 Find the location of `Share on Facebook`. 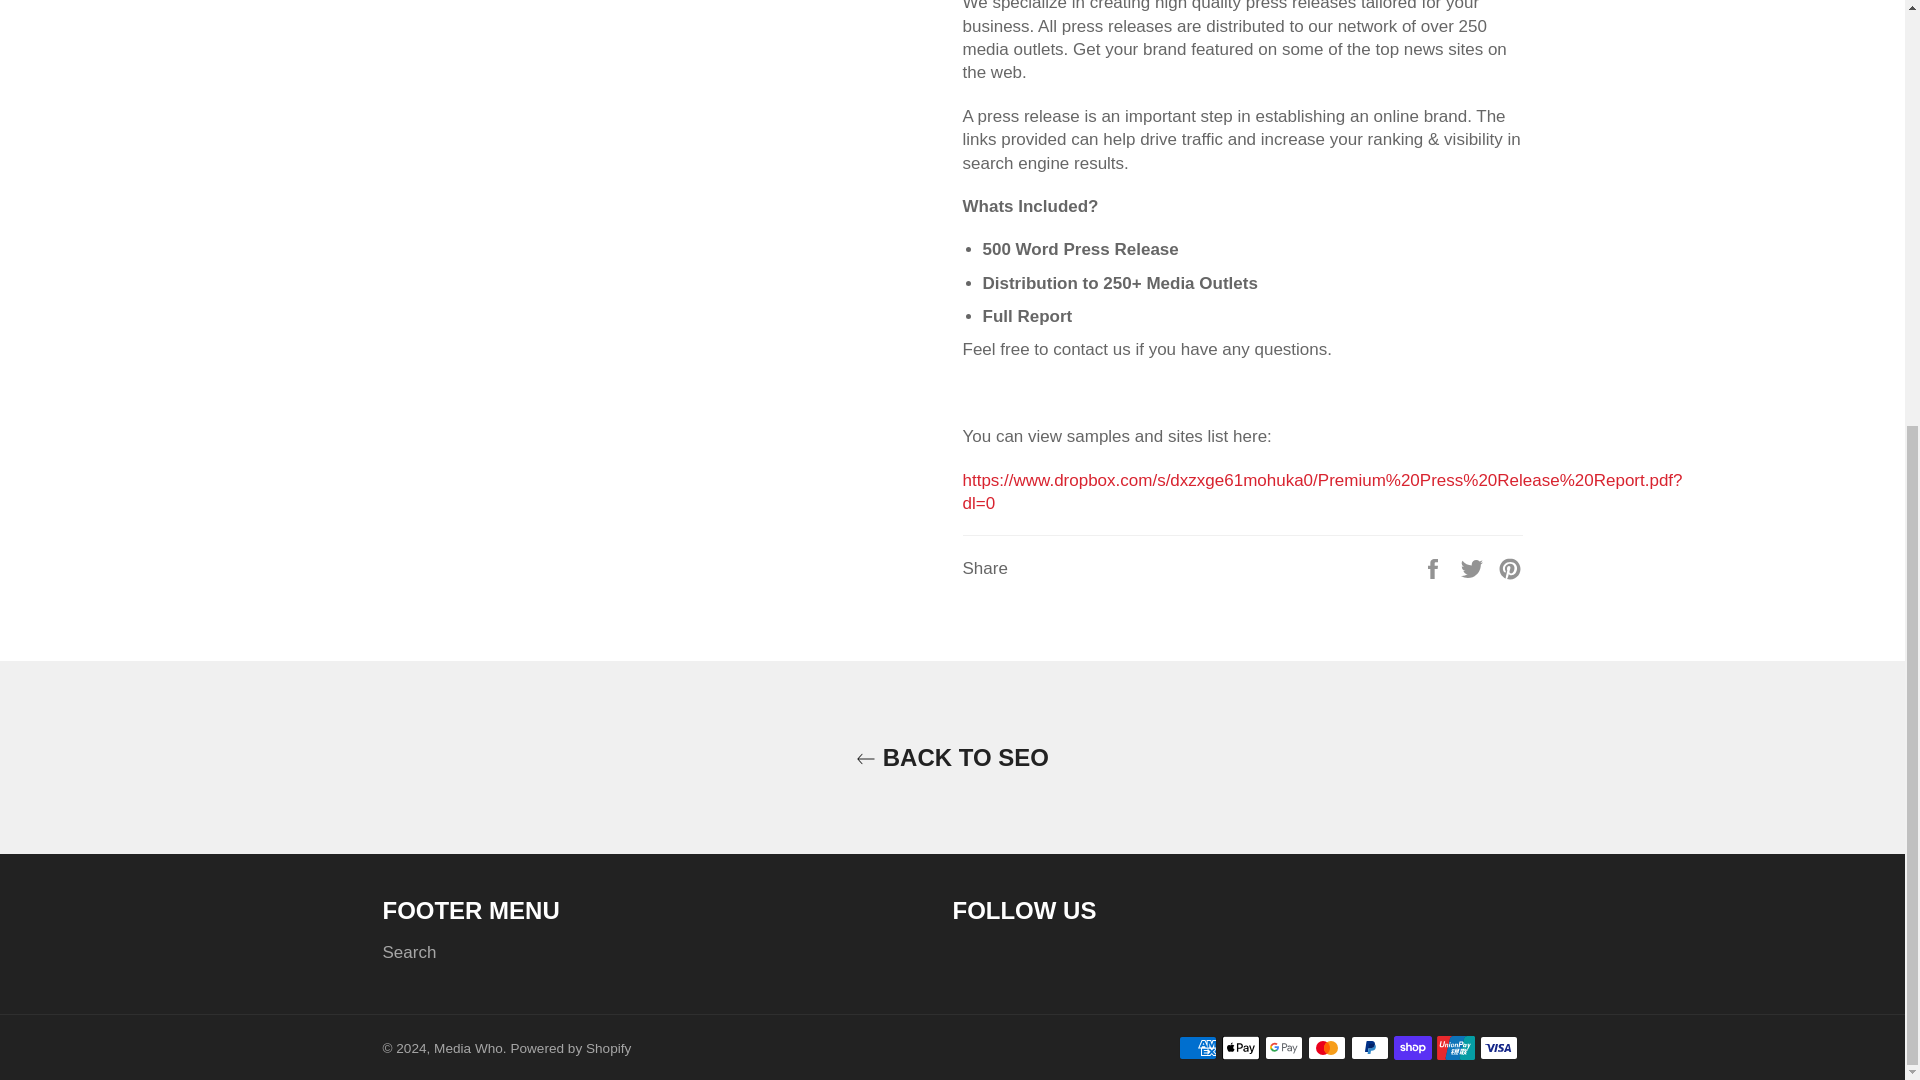

Share on Facebook is located at coordinates (1434, 567).